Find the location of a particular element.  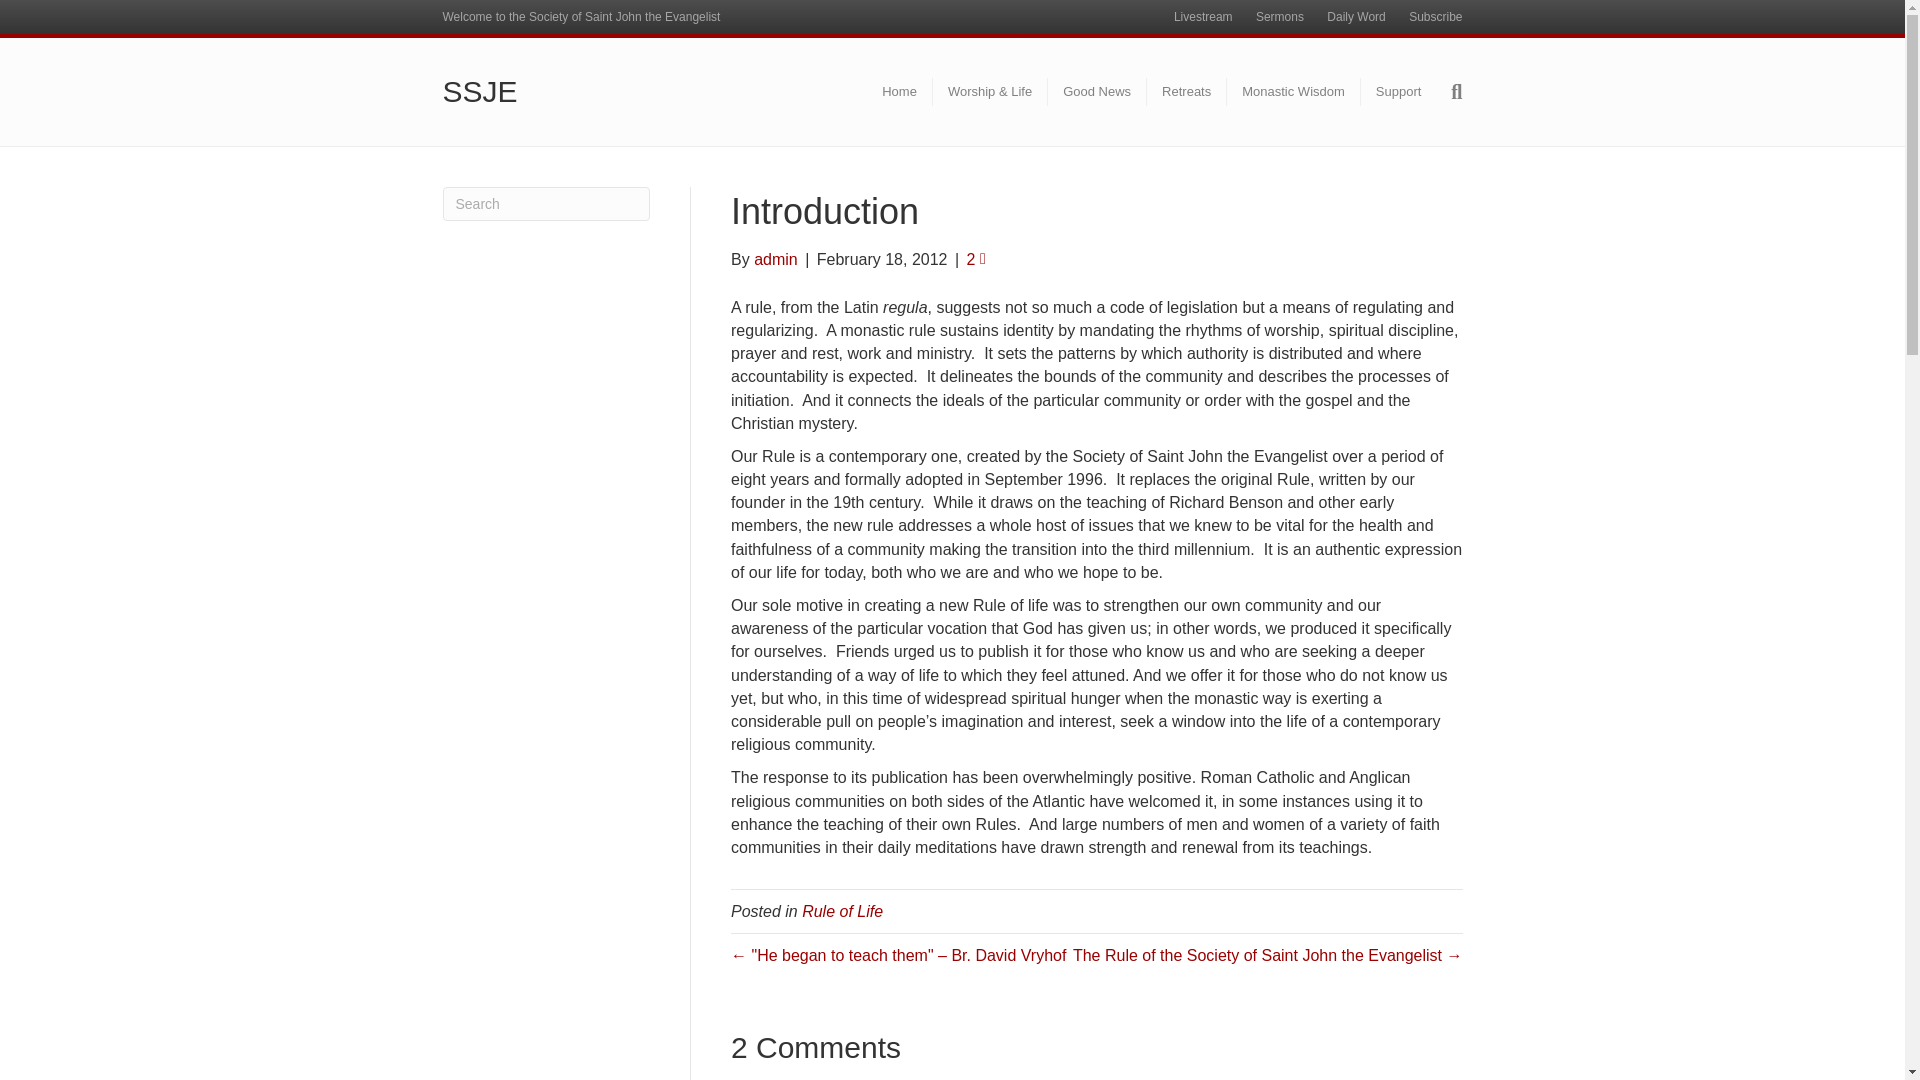

Retreats is located at coordinates (1186, 91).